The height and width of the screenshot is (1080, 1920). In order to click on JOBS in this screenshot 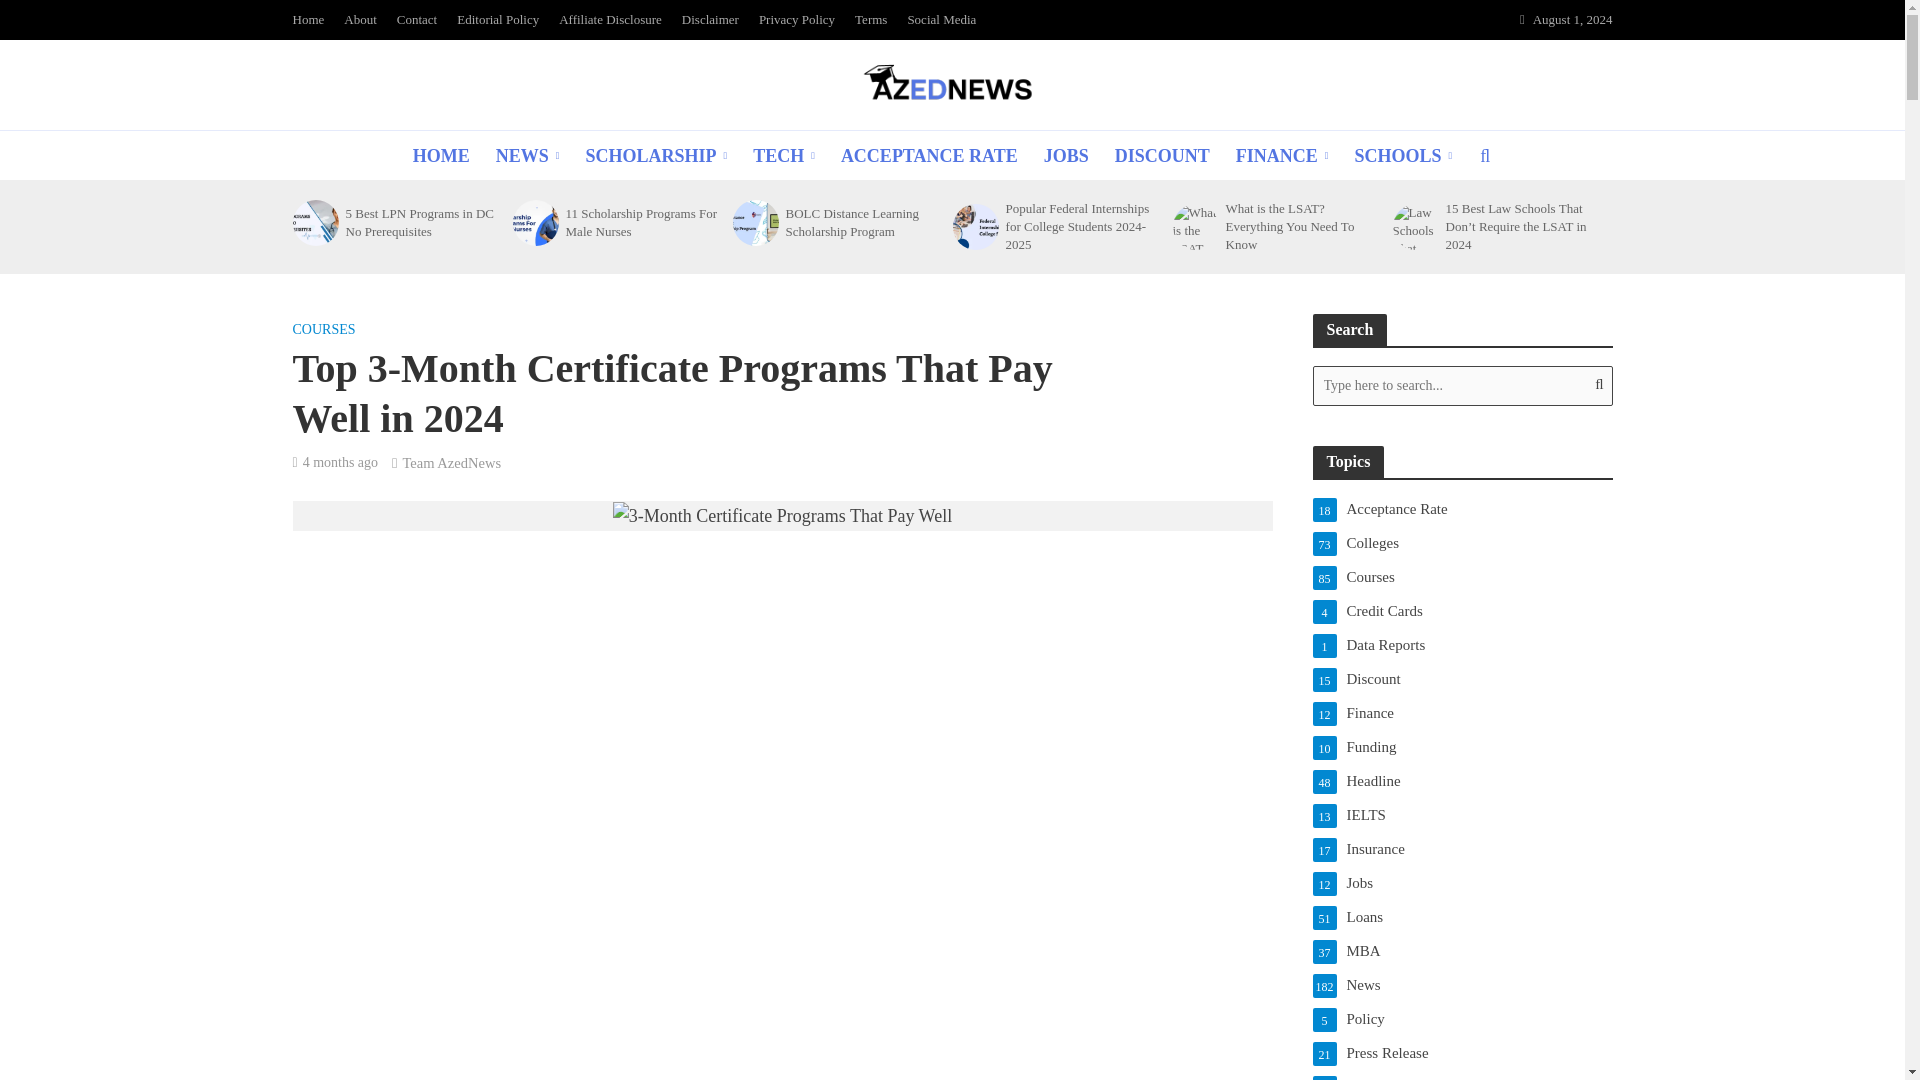, I will do `click(1066, 156)`.